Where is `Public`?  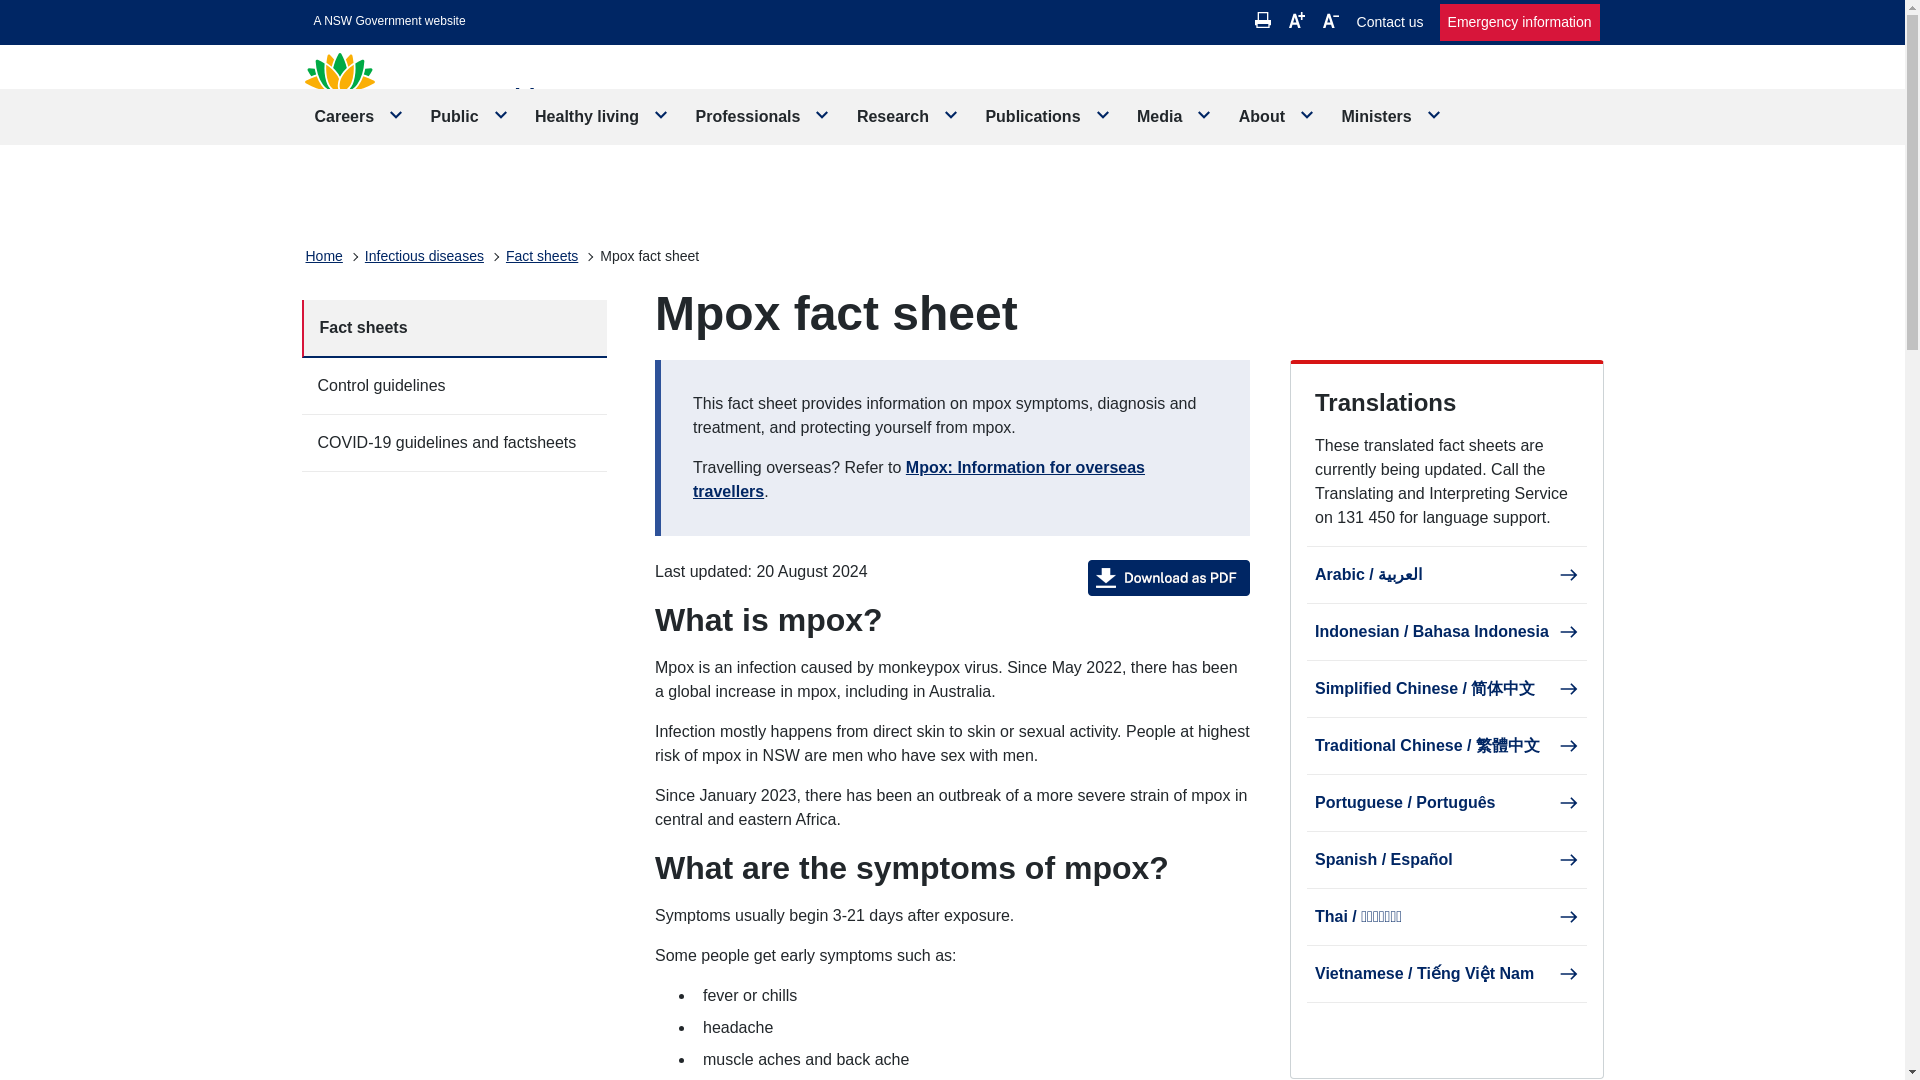 Public is located at coordinates (470, 116).